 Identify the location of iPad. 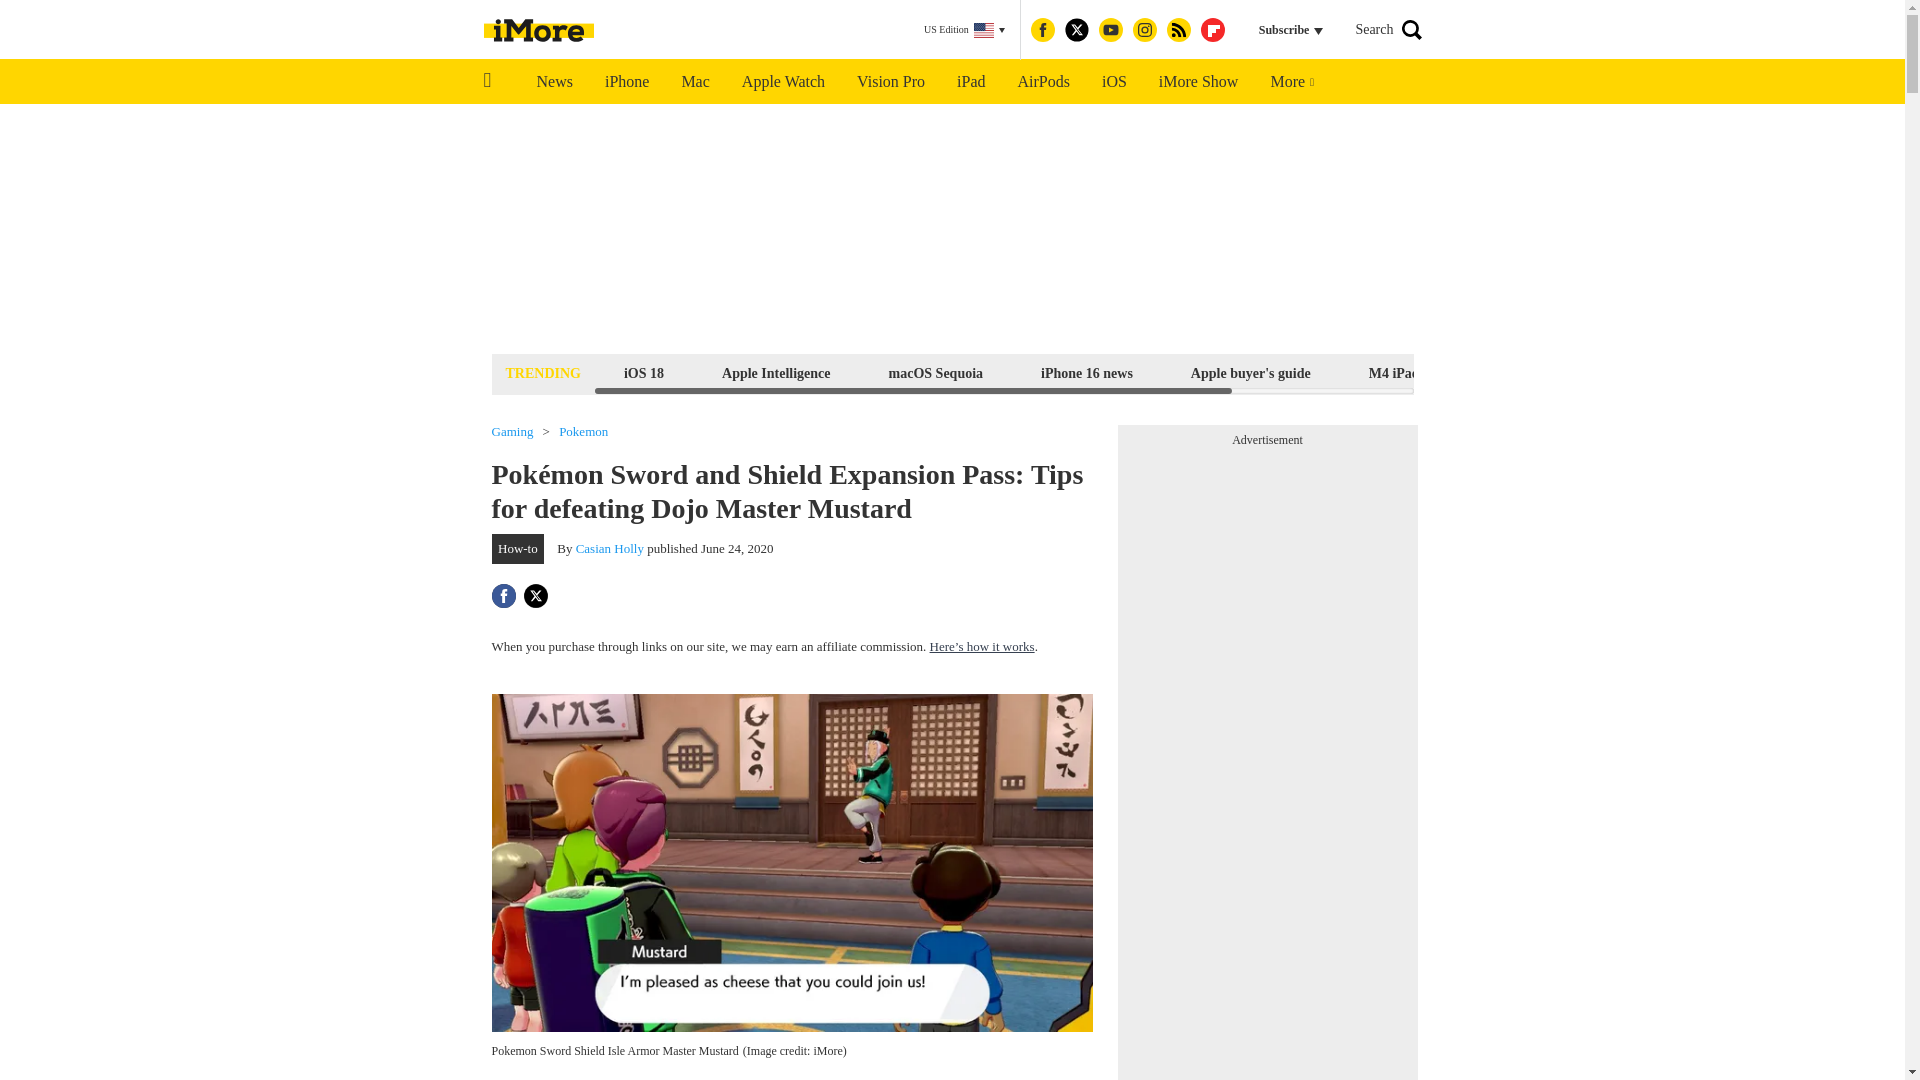
(970, 82).